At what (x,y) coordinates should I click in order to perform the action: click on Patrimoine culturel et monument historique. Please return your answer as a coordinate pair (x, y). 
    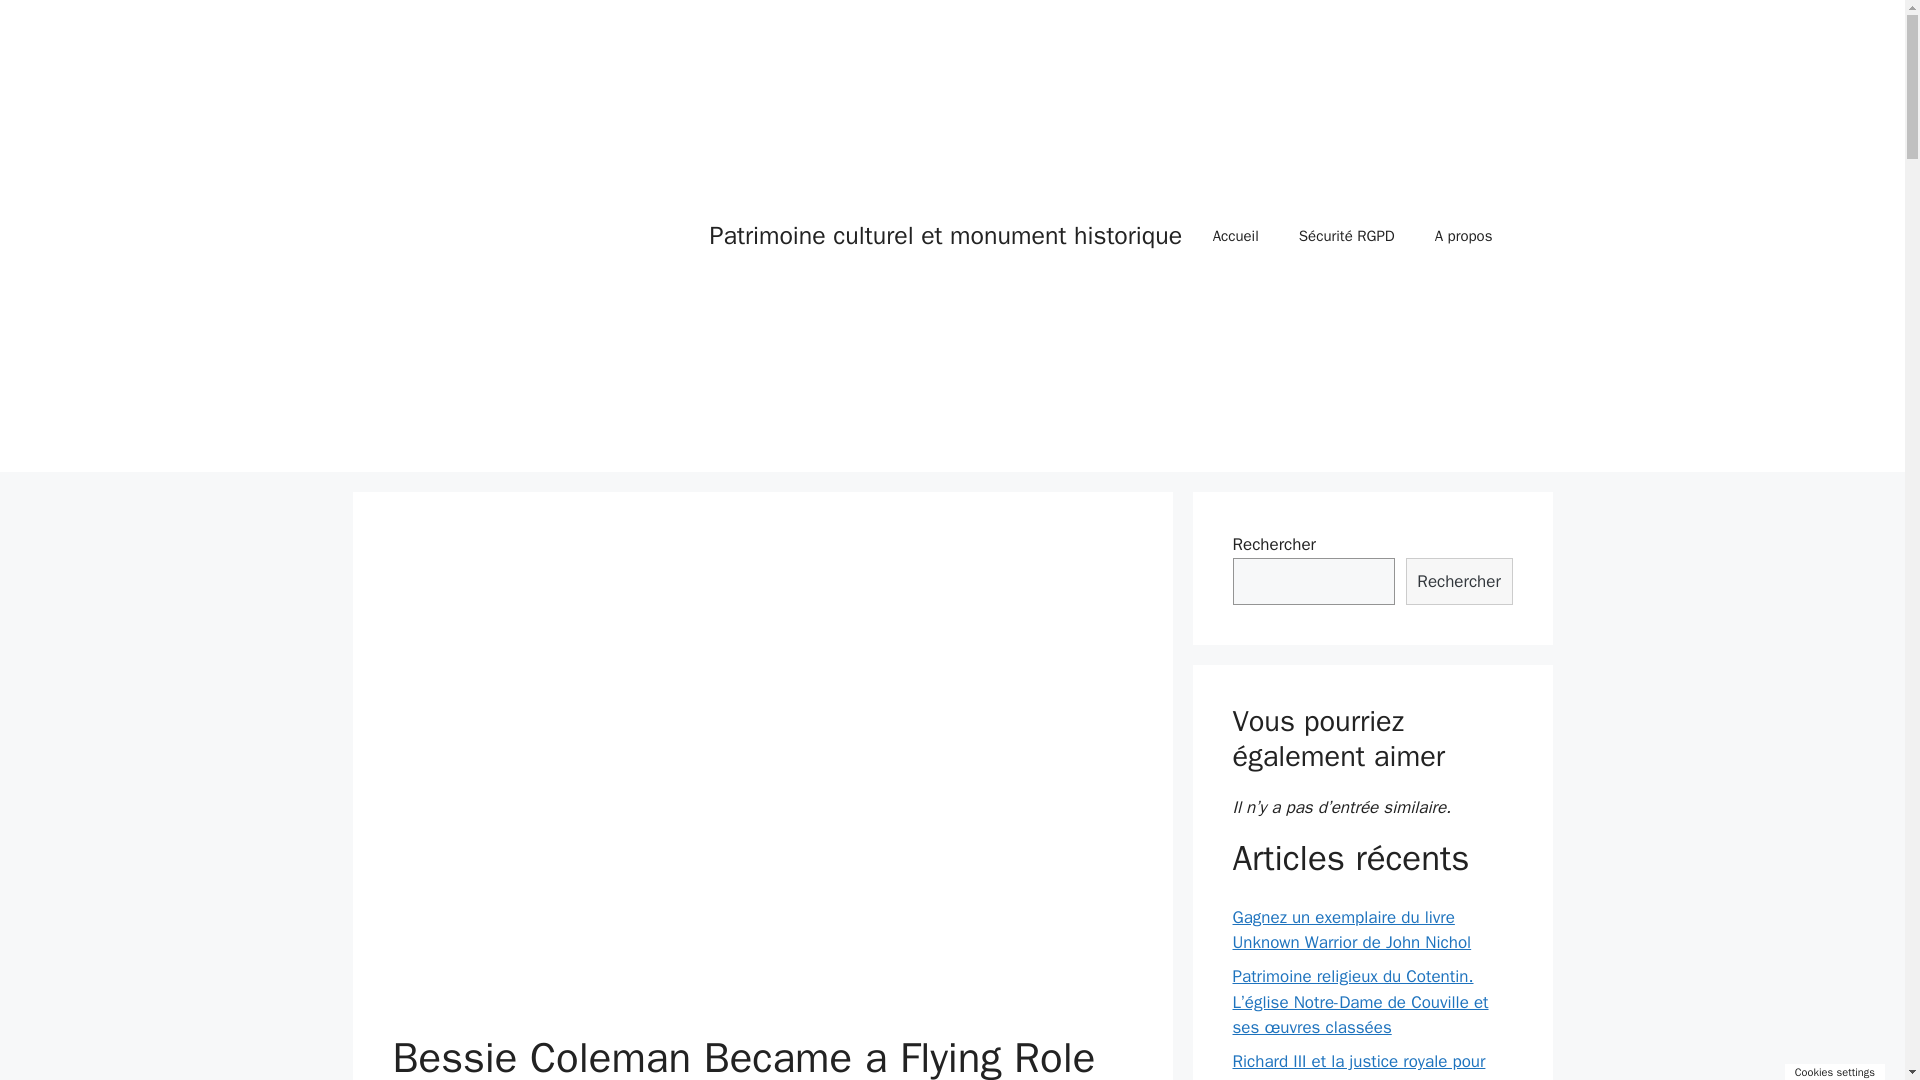
    Looking at the image, I should click on (541, 234).